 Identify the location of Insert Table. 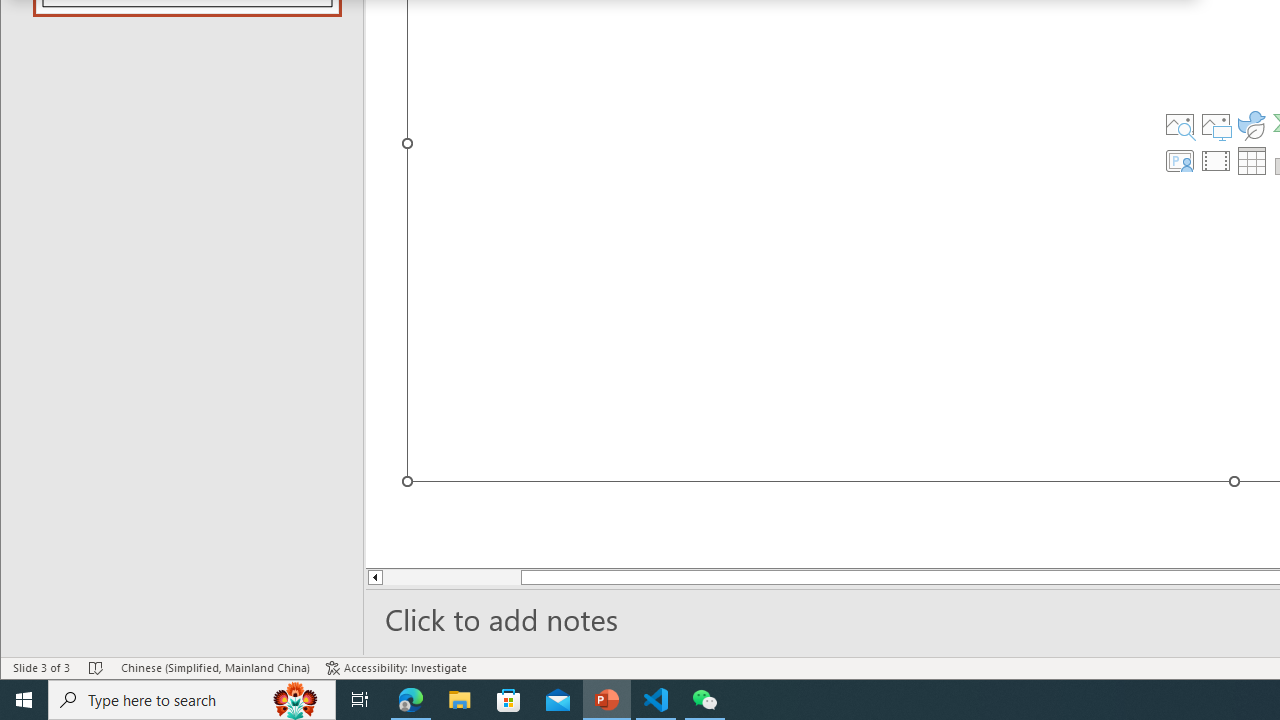
(1252, 160).